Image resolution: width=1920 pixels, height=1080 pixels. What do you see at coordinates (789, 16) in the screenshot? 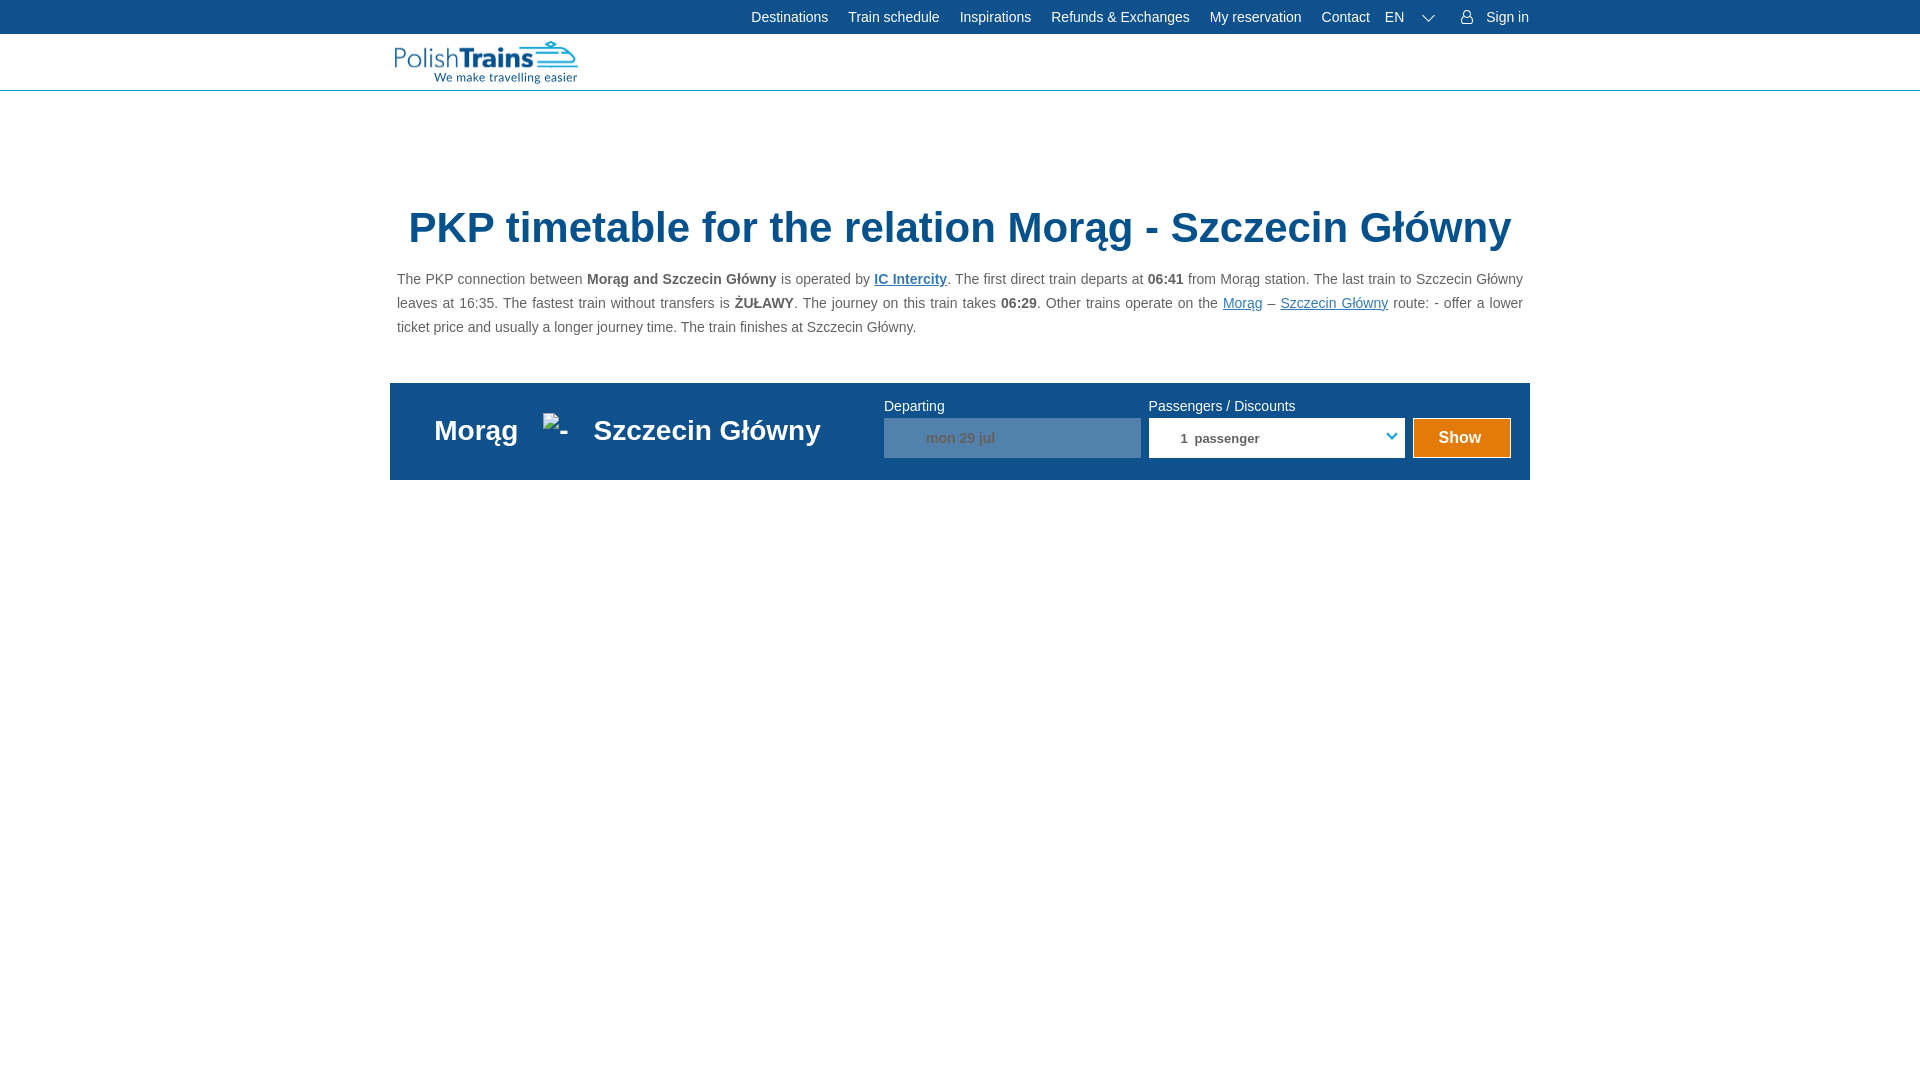
I see `Destinations` at bounding box center [789, 16].